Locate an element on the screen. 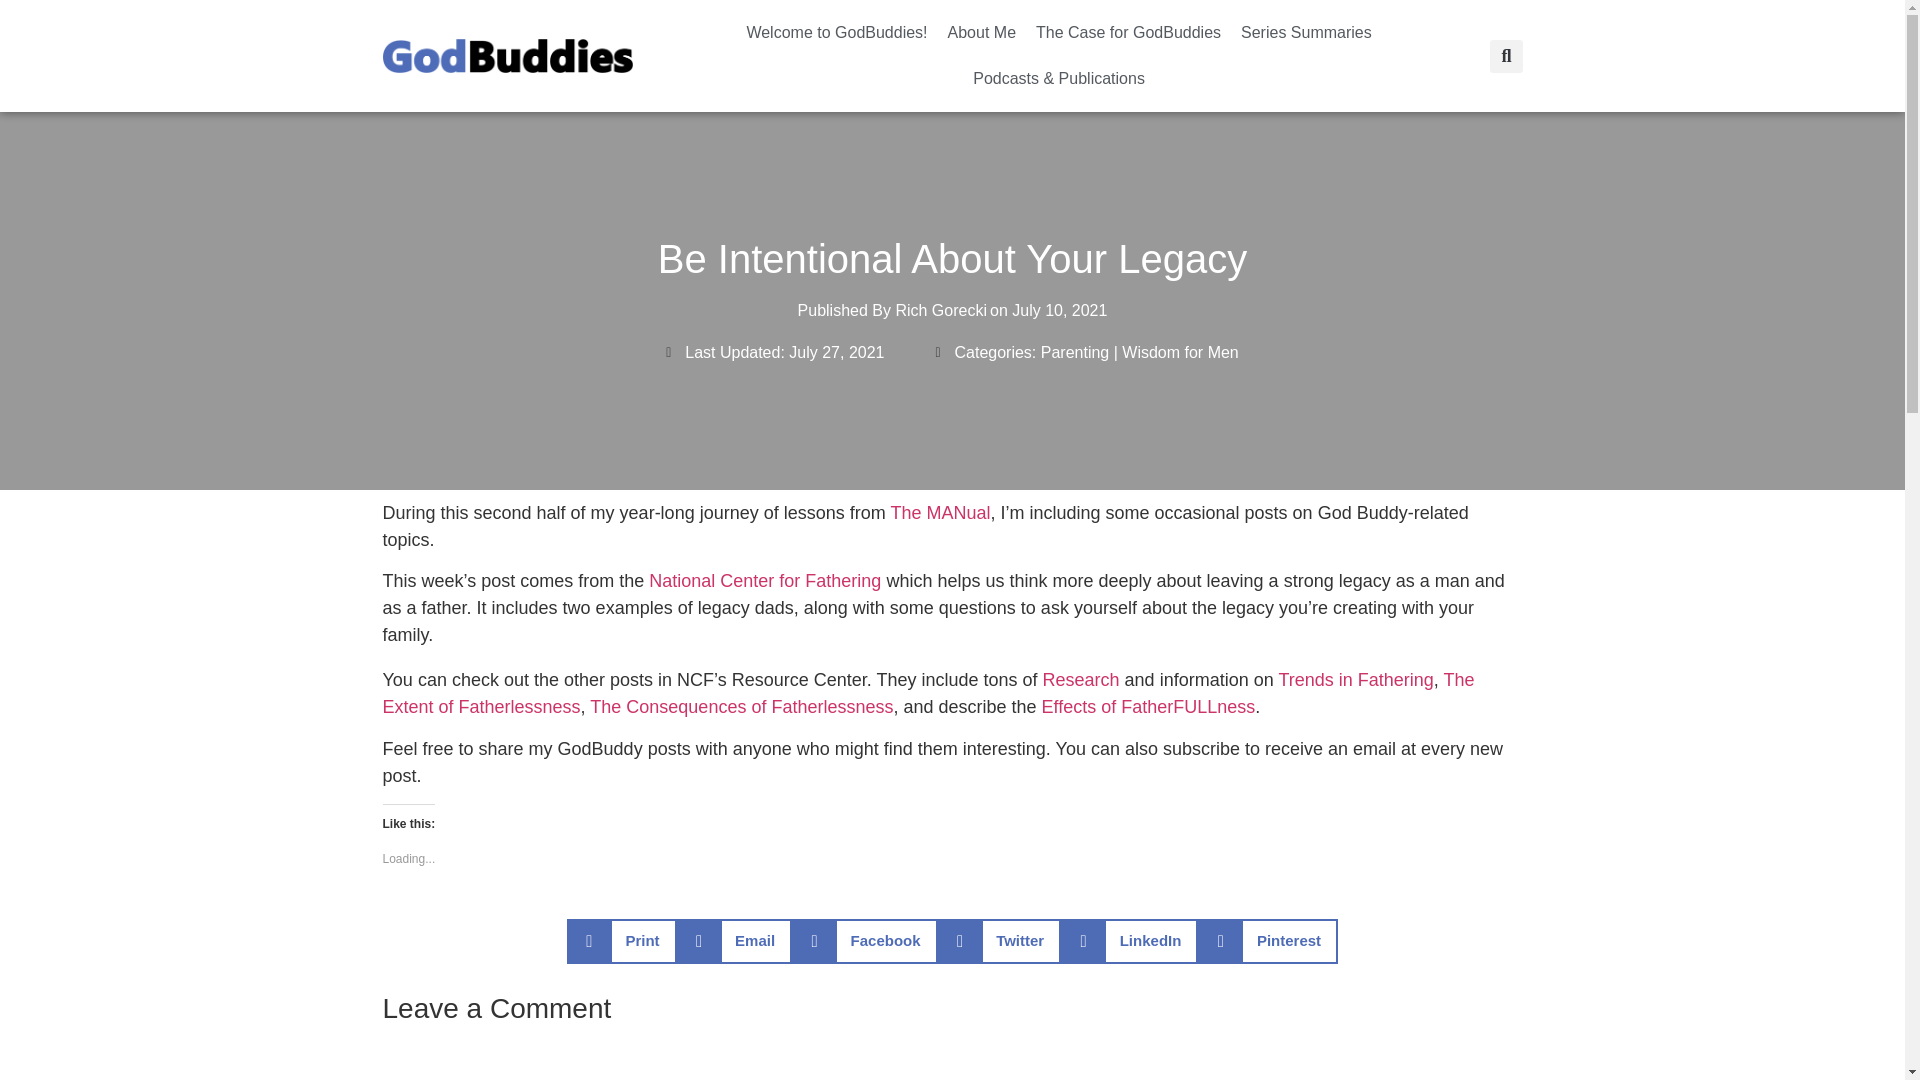 This screenshot has width=1920, height=1080. About Me is located at coordinates (982, 32).